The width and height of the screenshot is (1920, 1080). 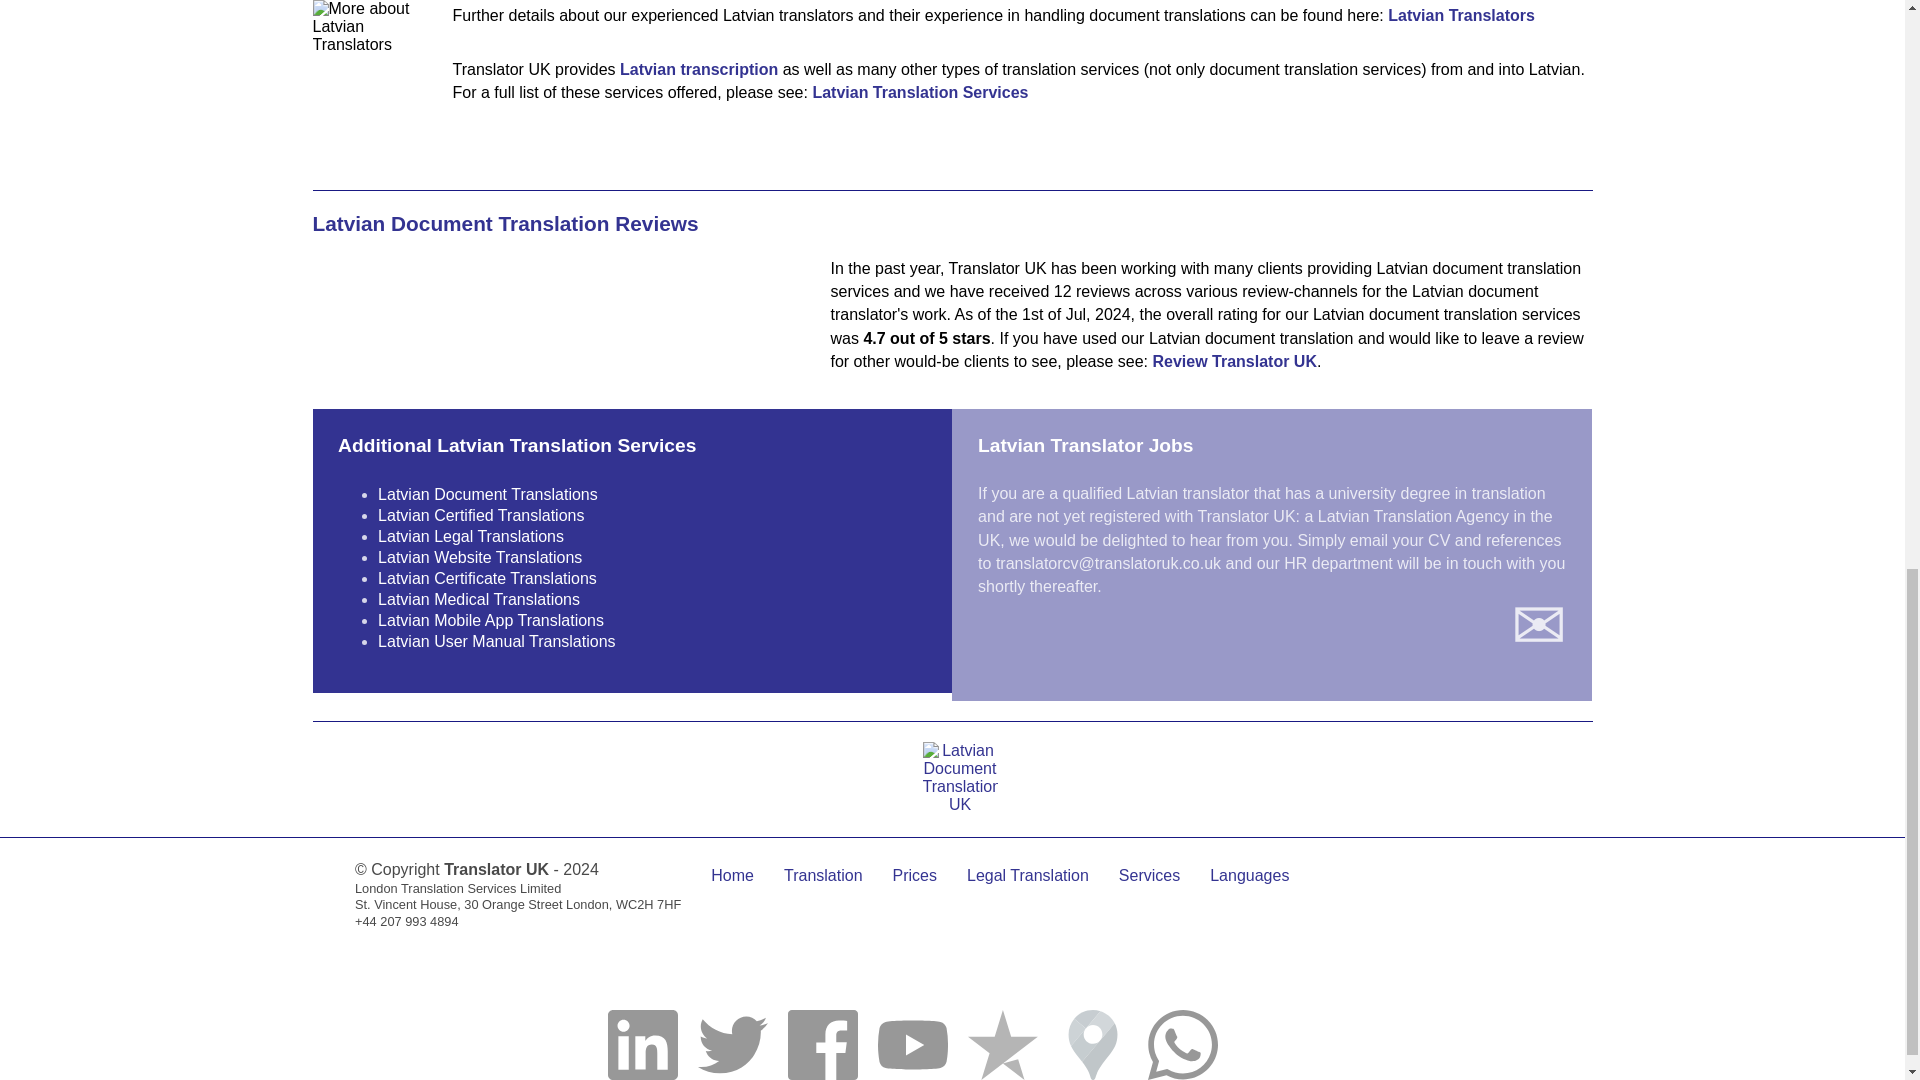 What do you see at coordinates (480, 514) in the screenshot?
I see `Latvian Certified Translations` at bounding box center [480, 514].